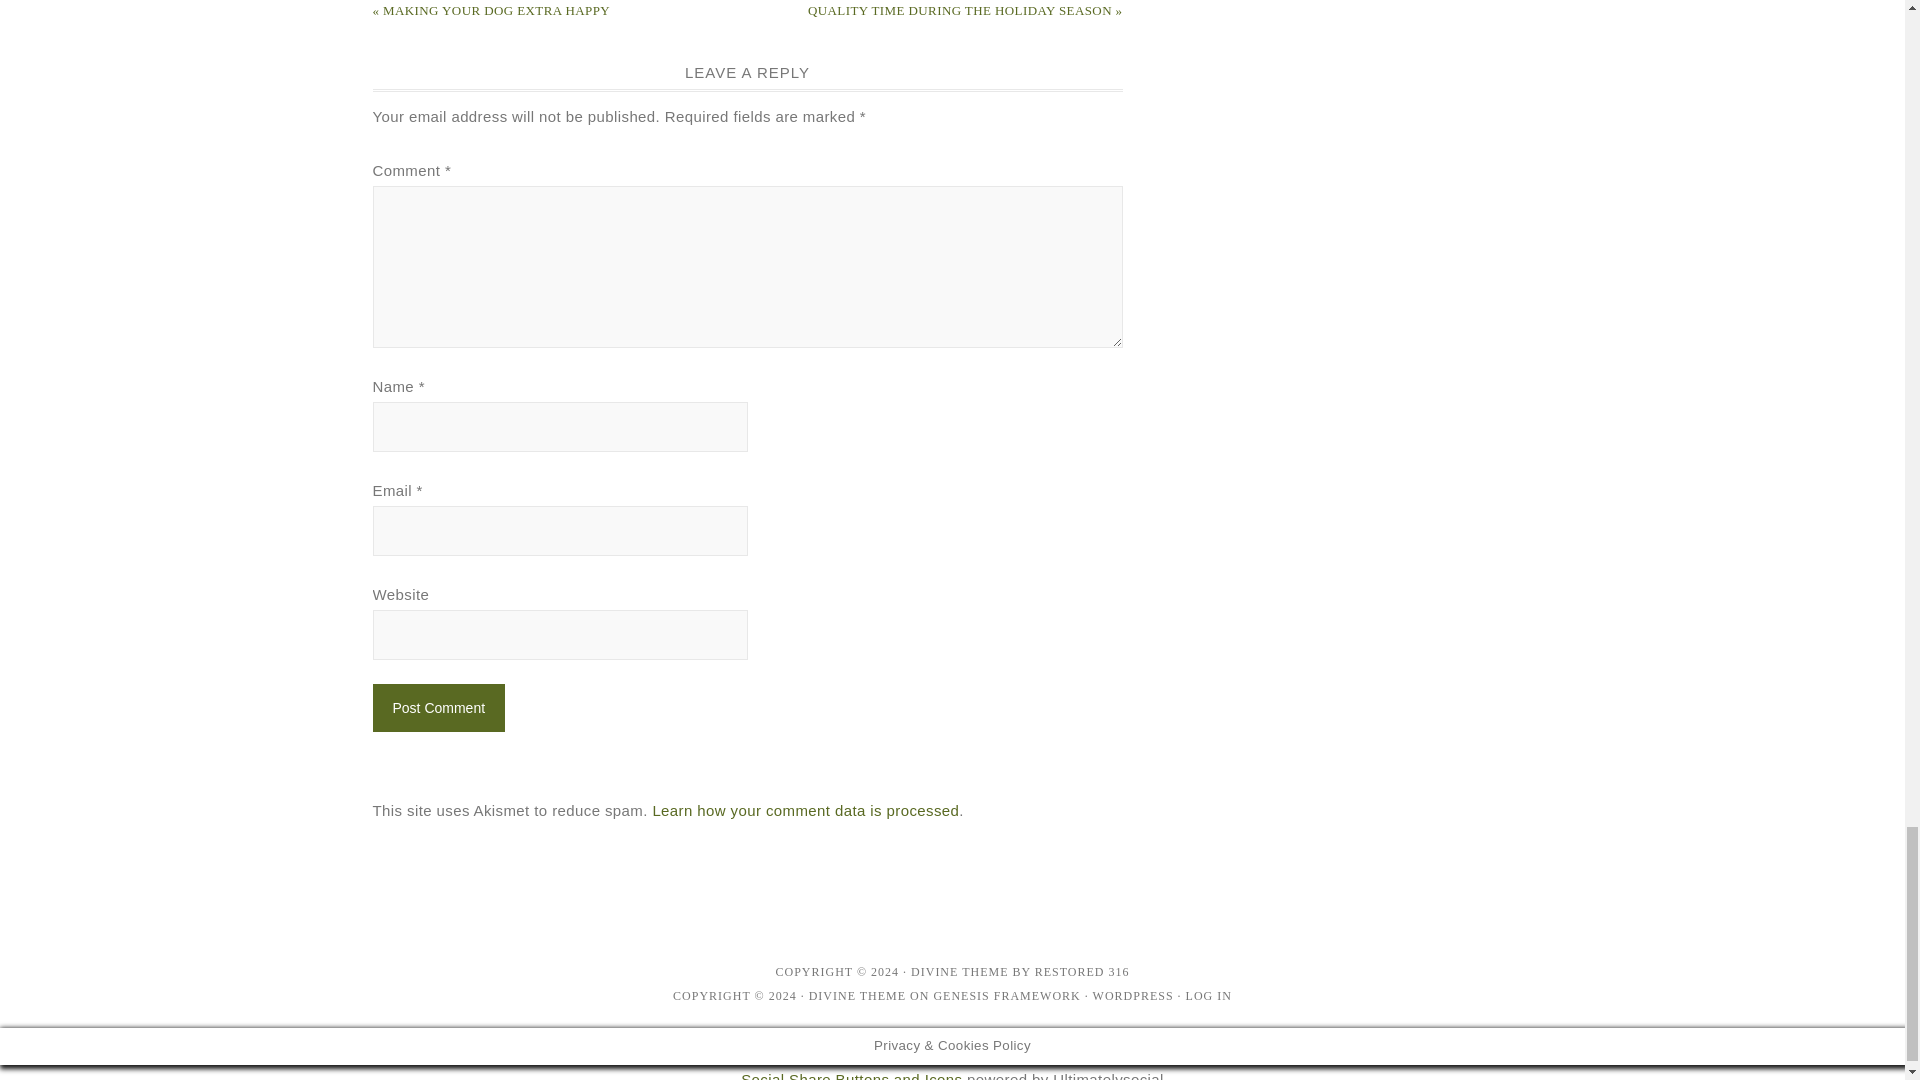 The width and height of the screenshot is (1920, 1080). I want to click on GENESIS FRAMEWORK, so click(1006, 996).